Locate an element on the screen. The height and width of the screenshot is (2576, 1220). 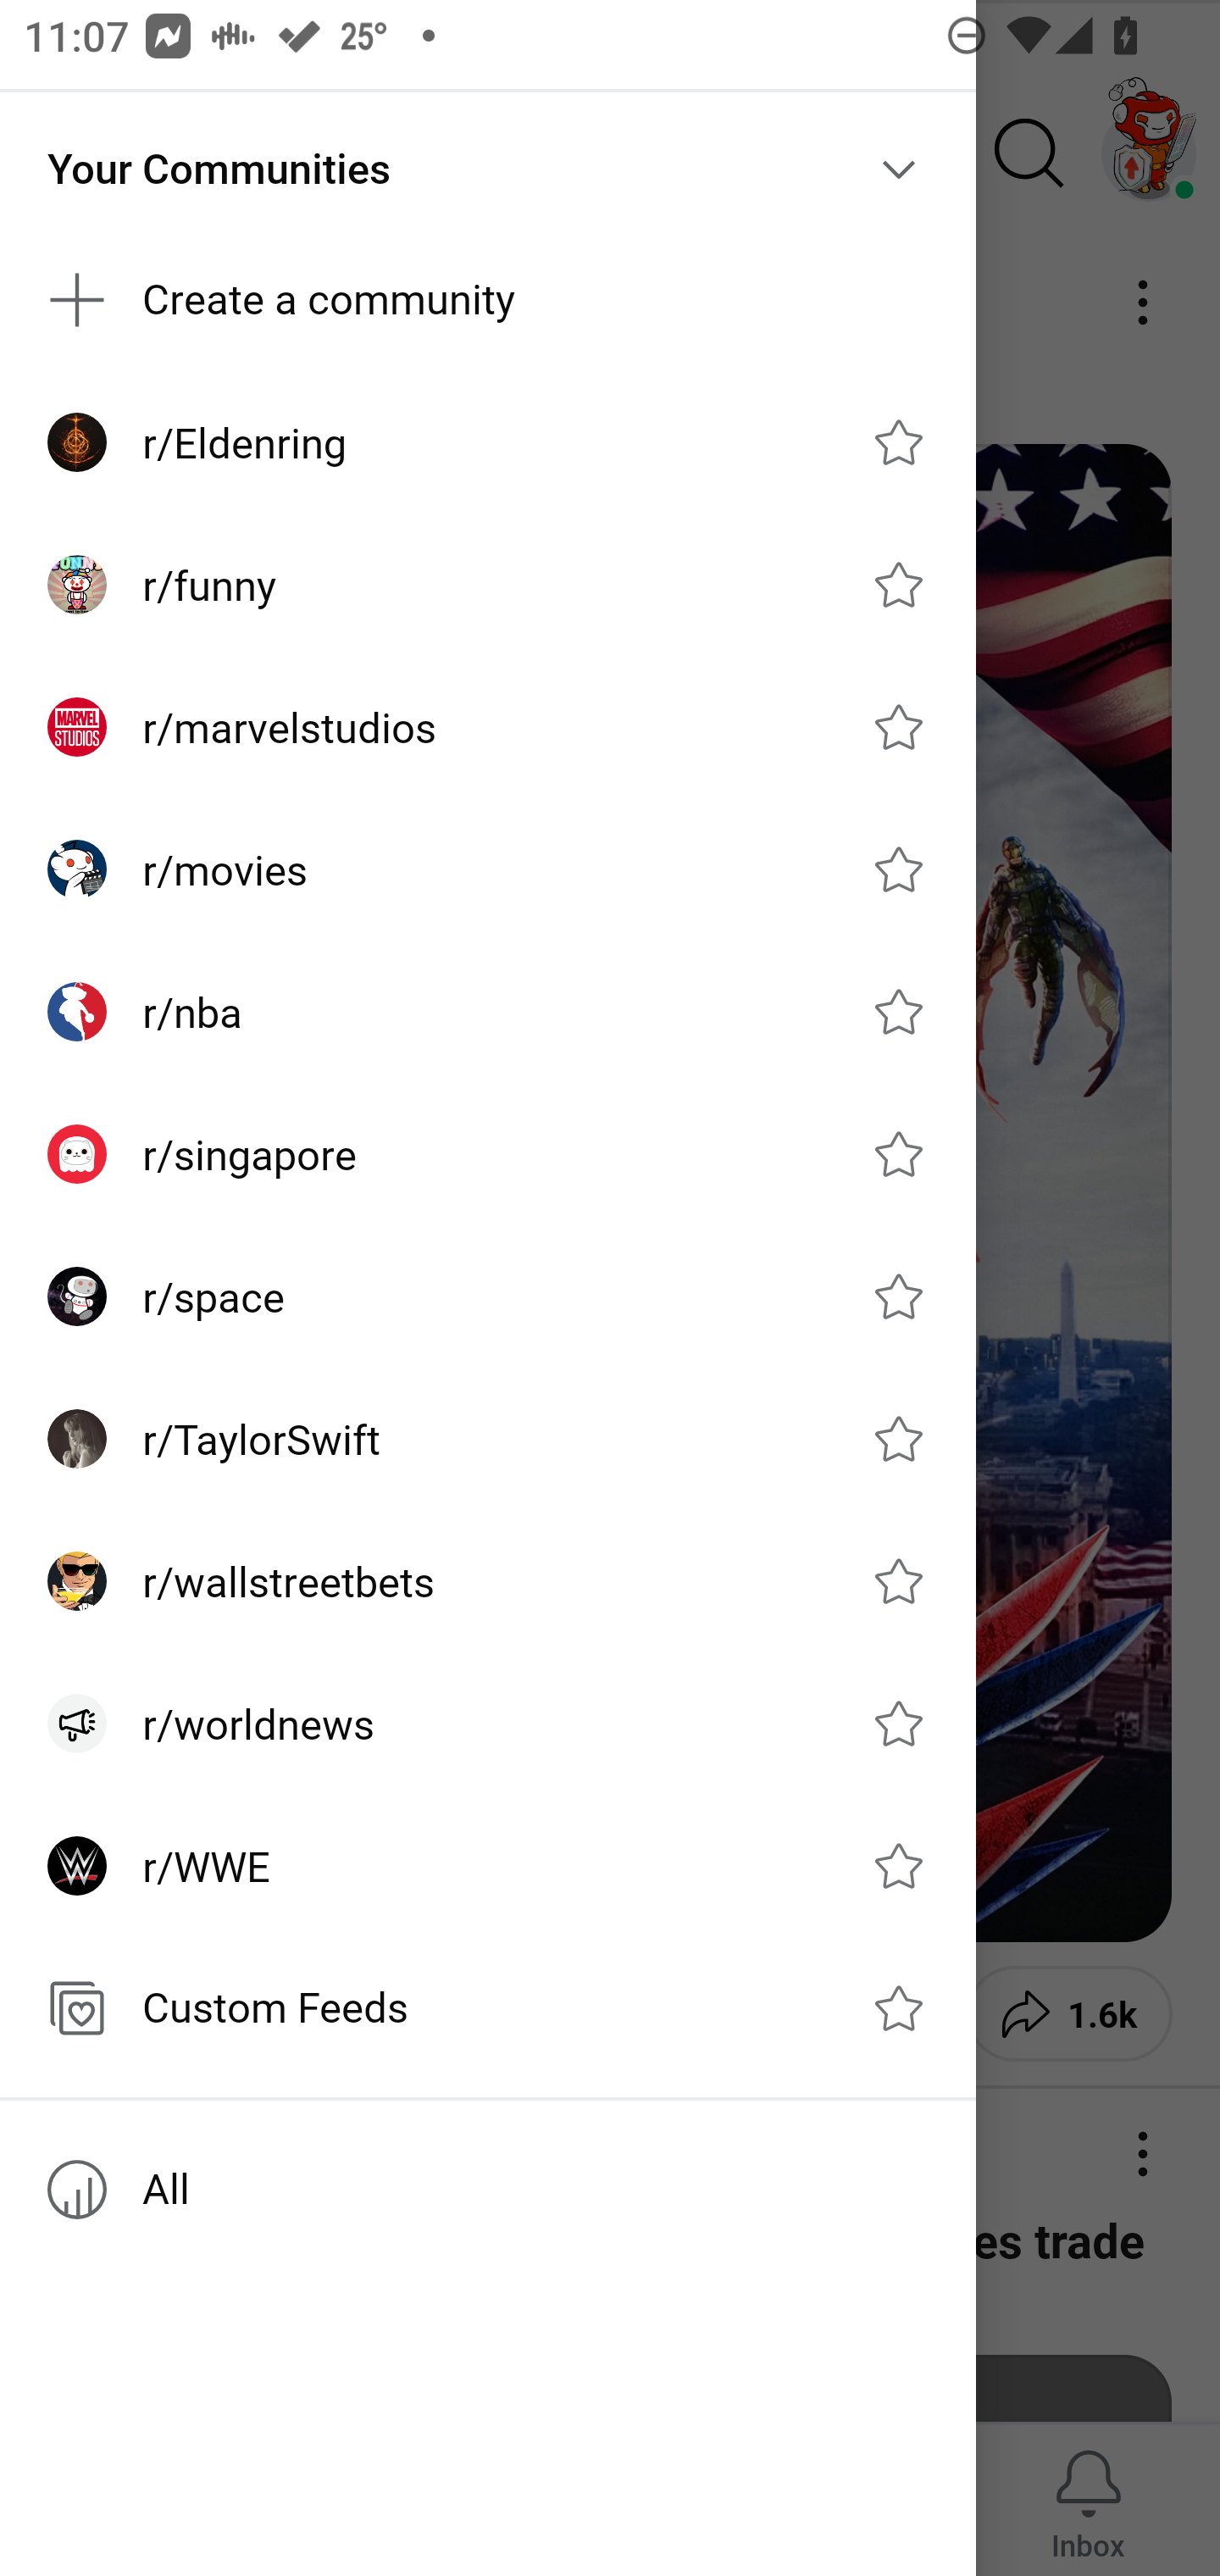
Favorite r/TaylorSwift is located at coordinates (898, 1439).